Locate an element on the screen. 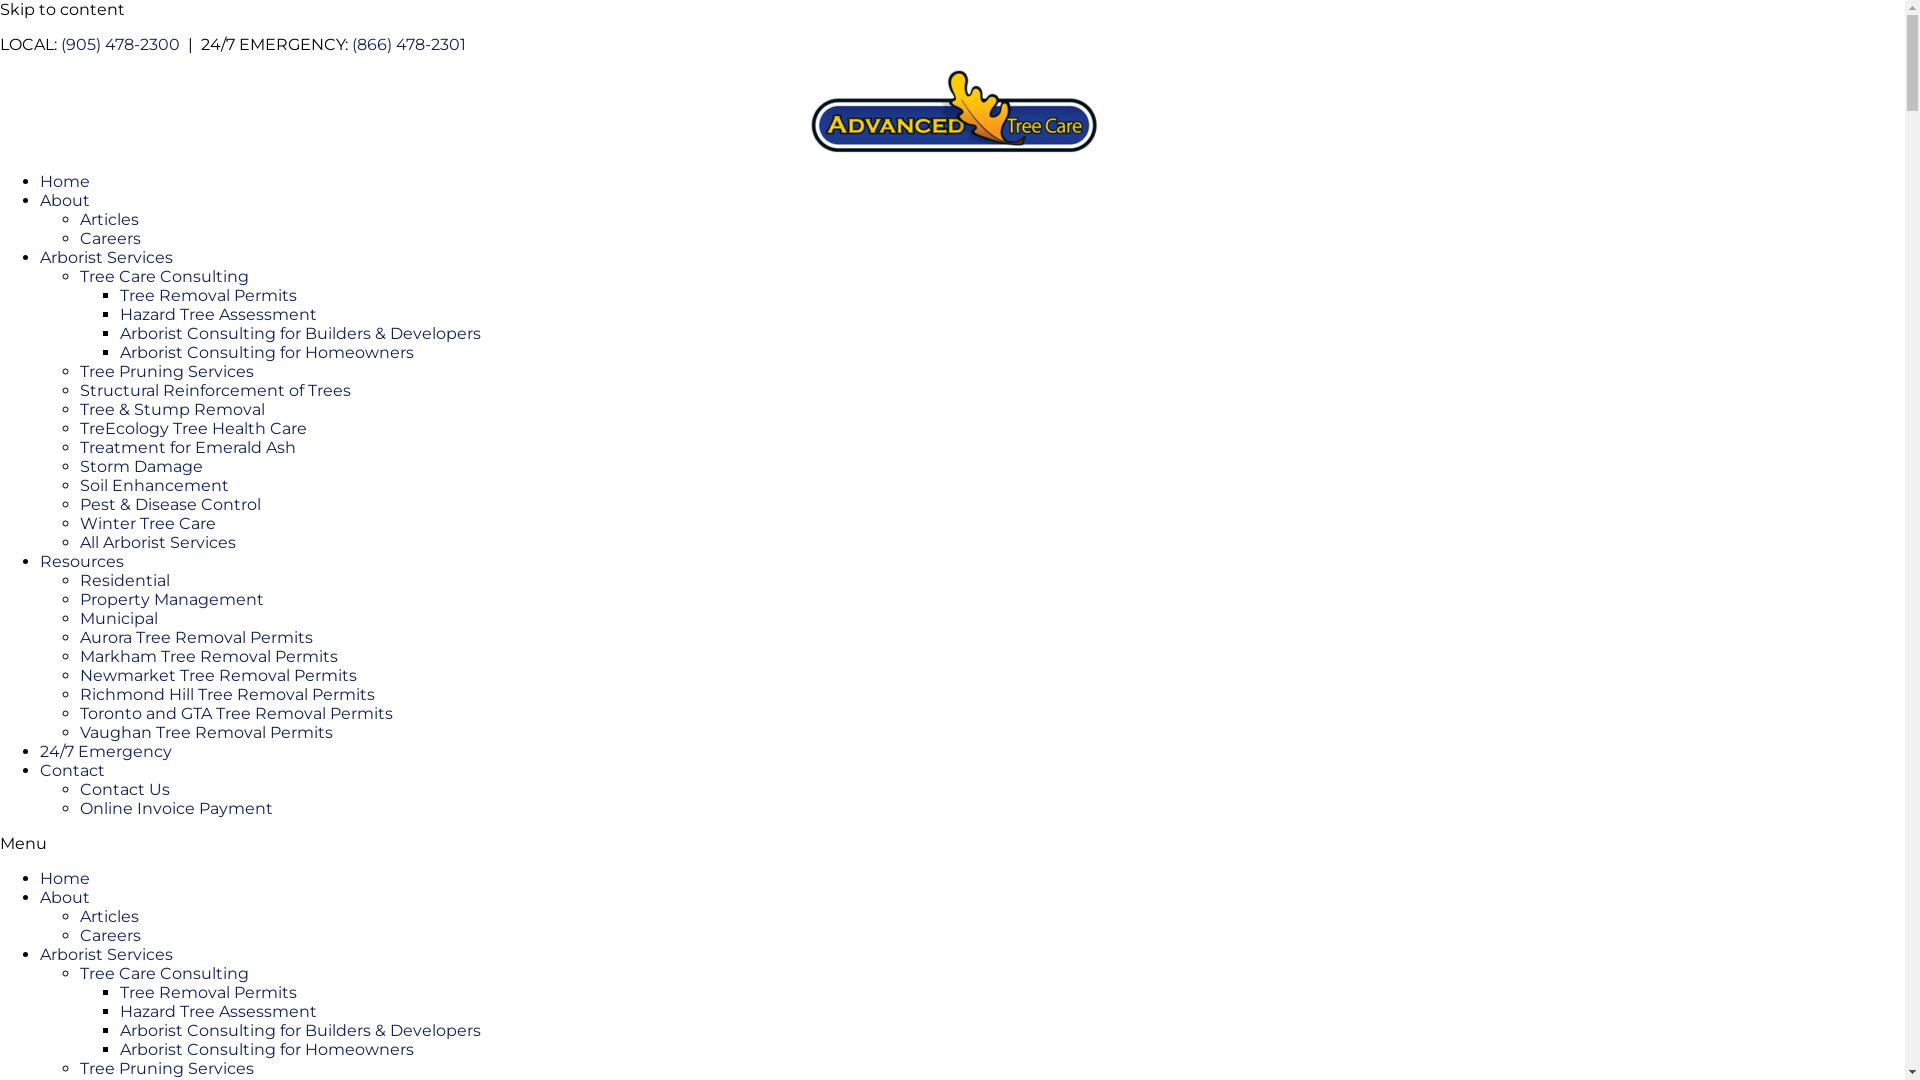 This screenshot has width=1920, height=1080. TreEcology Tree Health Care is located at coordinates (194, 428).